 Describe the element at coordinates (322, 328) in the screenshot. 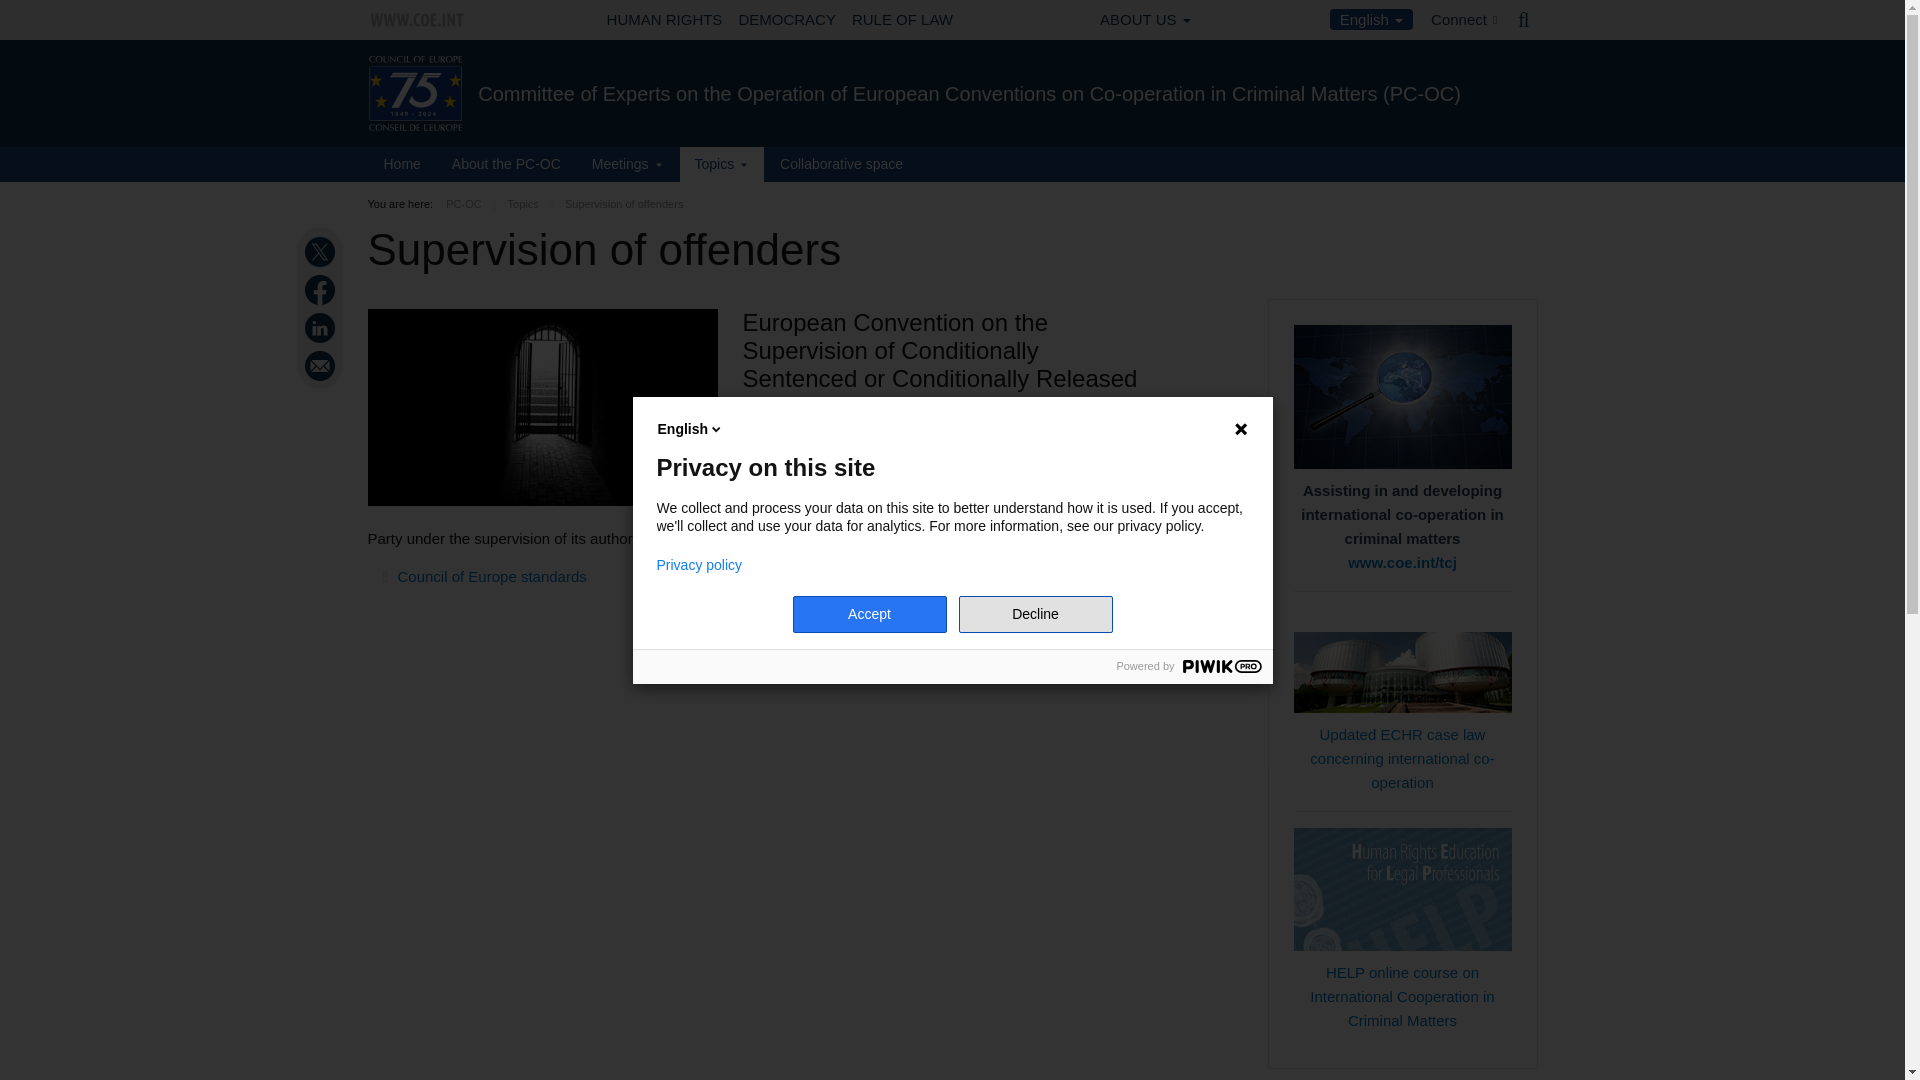

I see `Share on Linkedin` at that location.